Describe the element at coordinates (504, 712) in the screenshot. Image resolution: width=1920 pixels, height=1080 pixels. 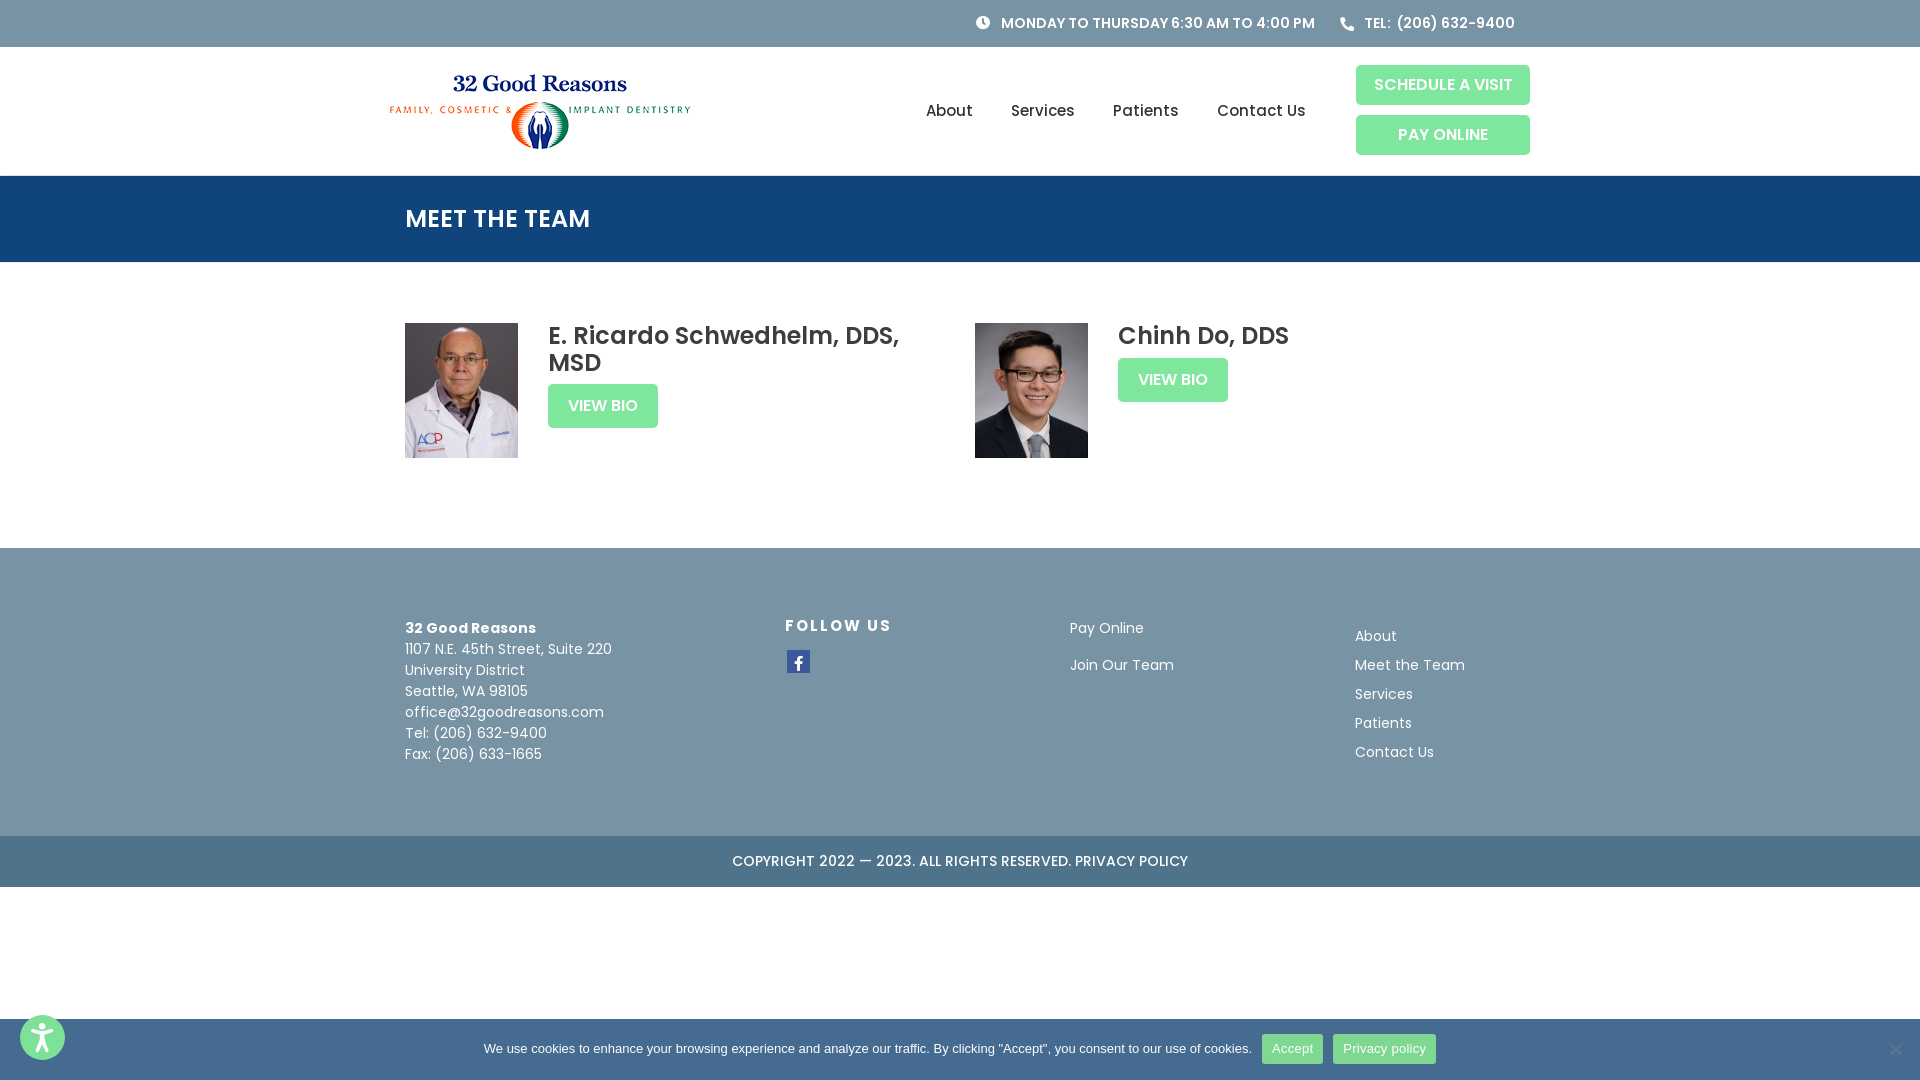
I see `office@32goodreasons.com` at that location.